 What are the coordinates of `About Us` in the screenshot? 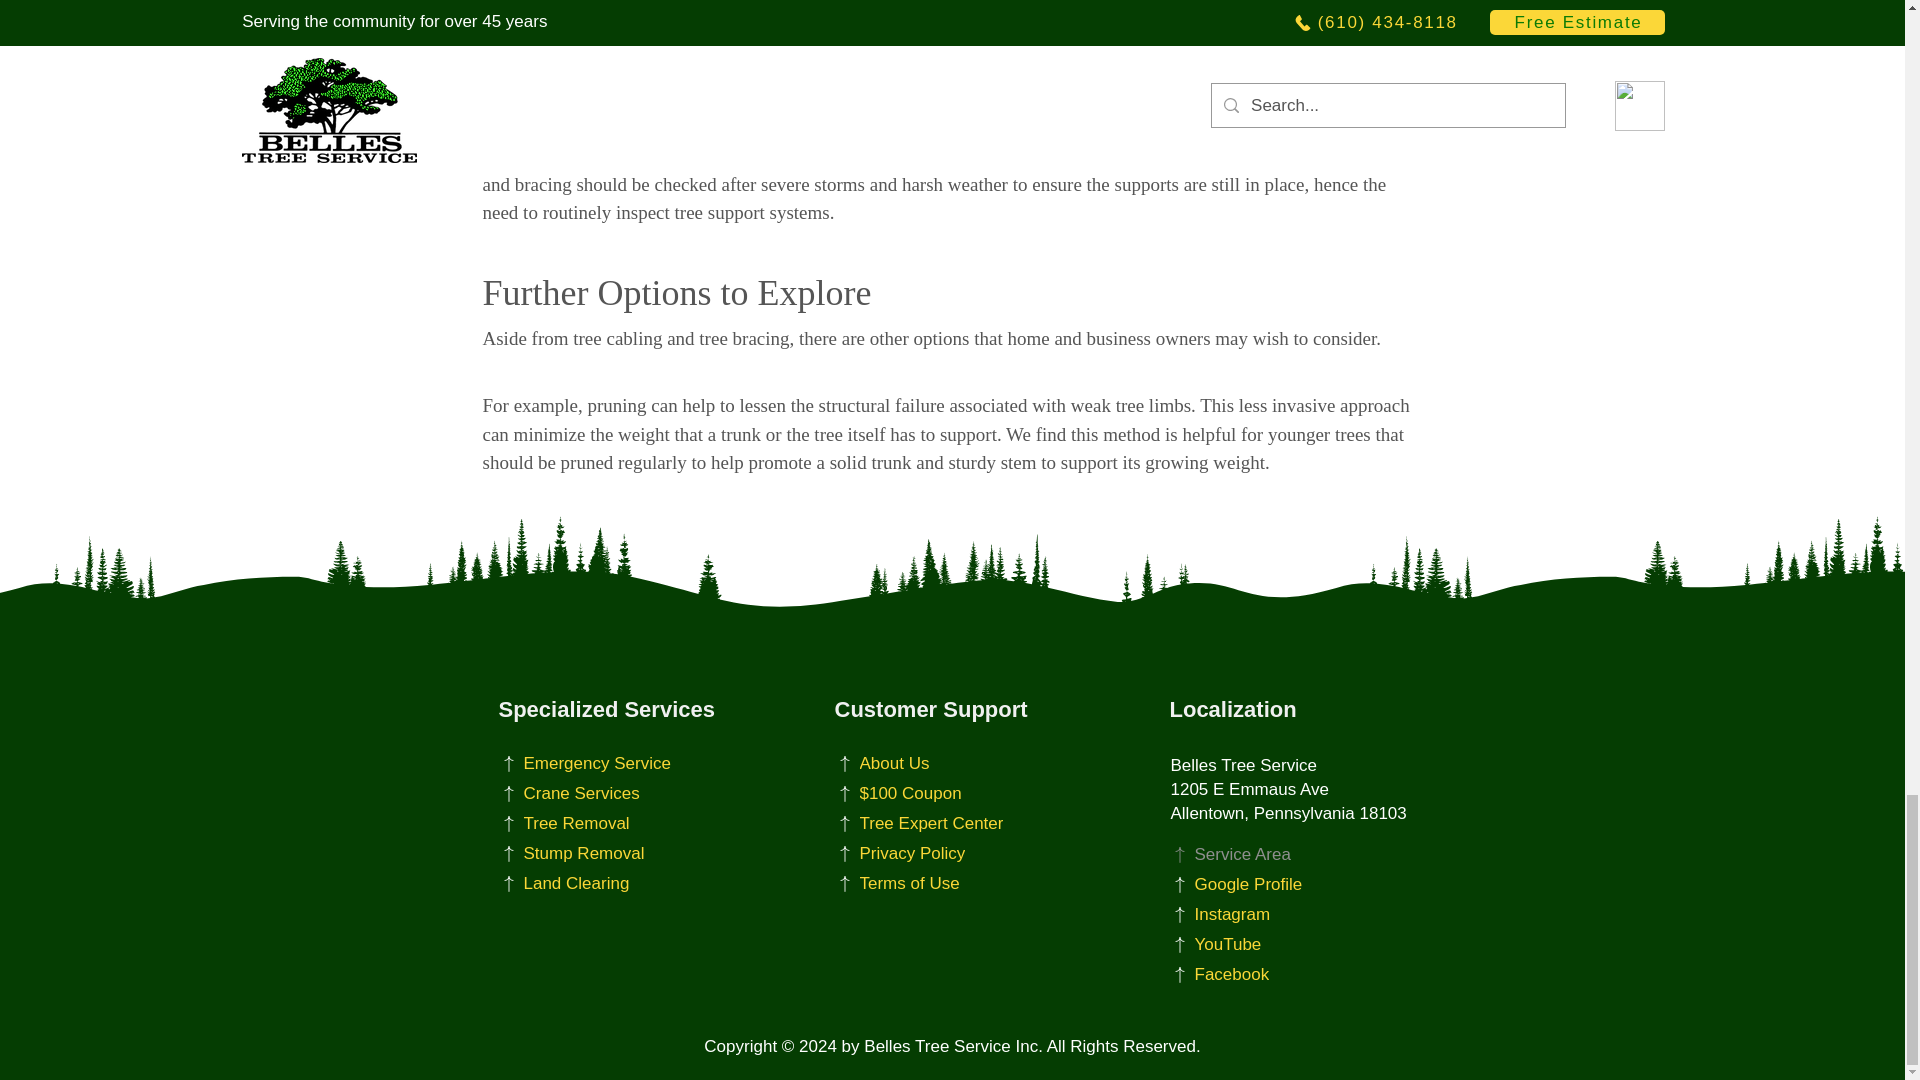 It's located at (934, 764).